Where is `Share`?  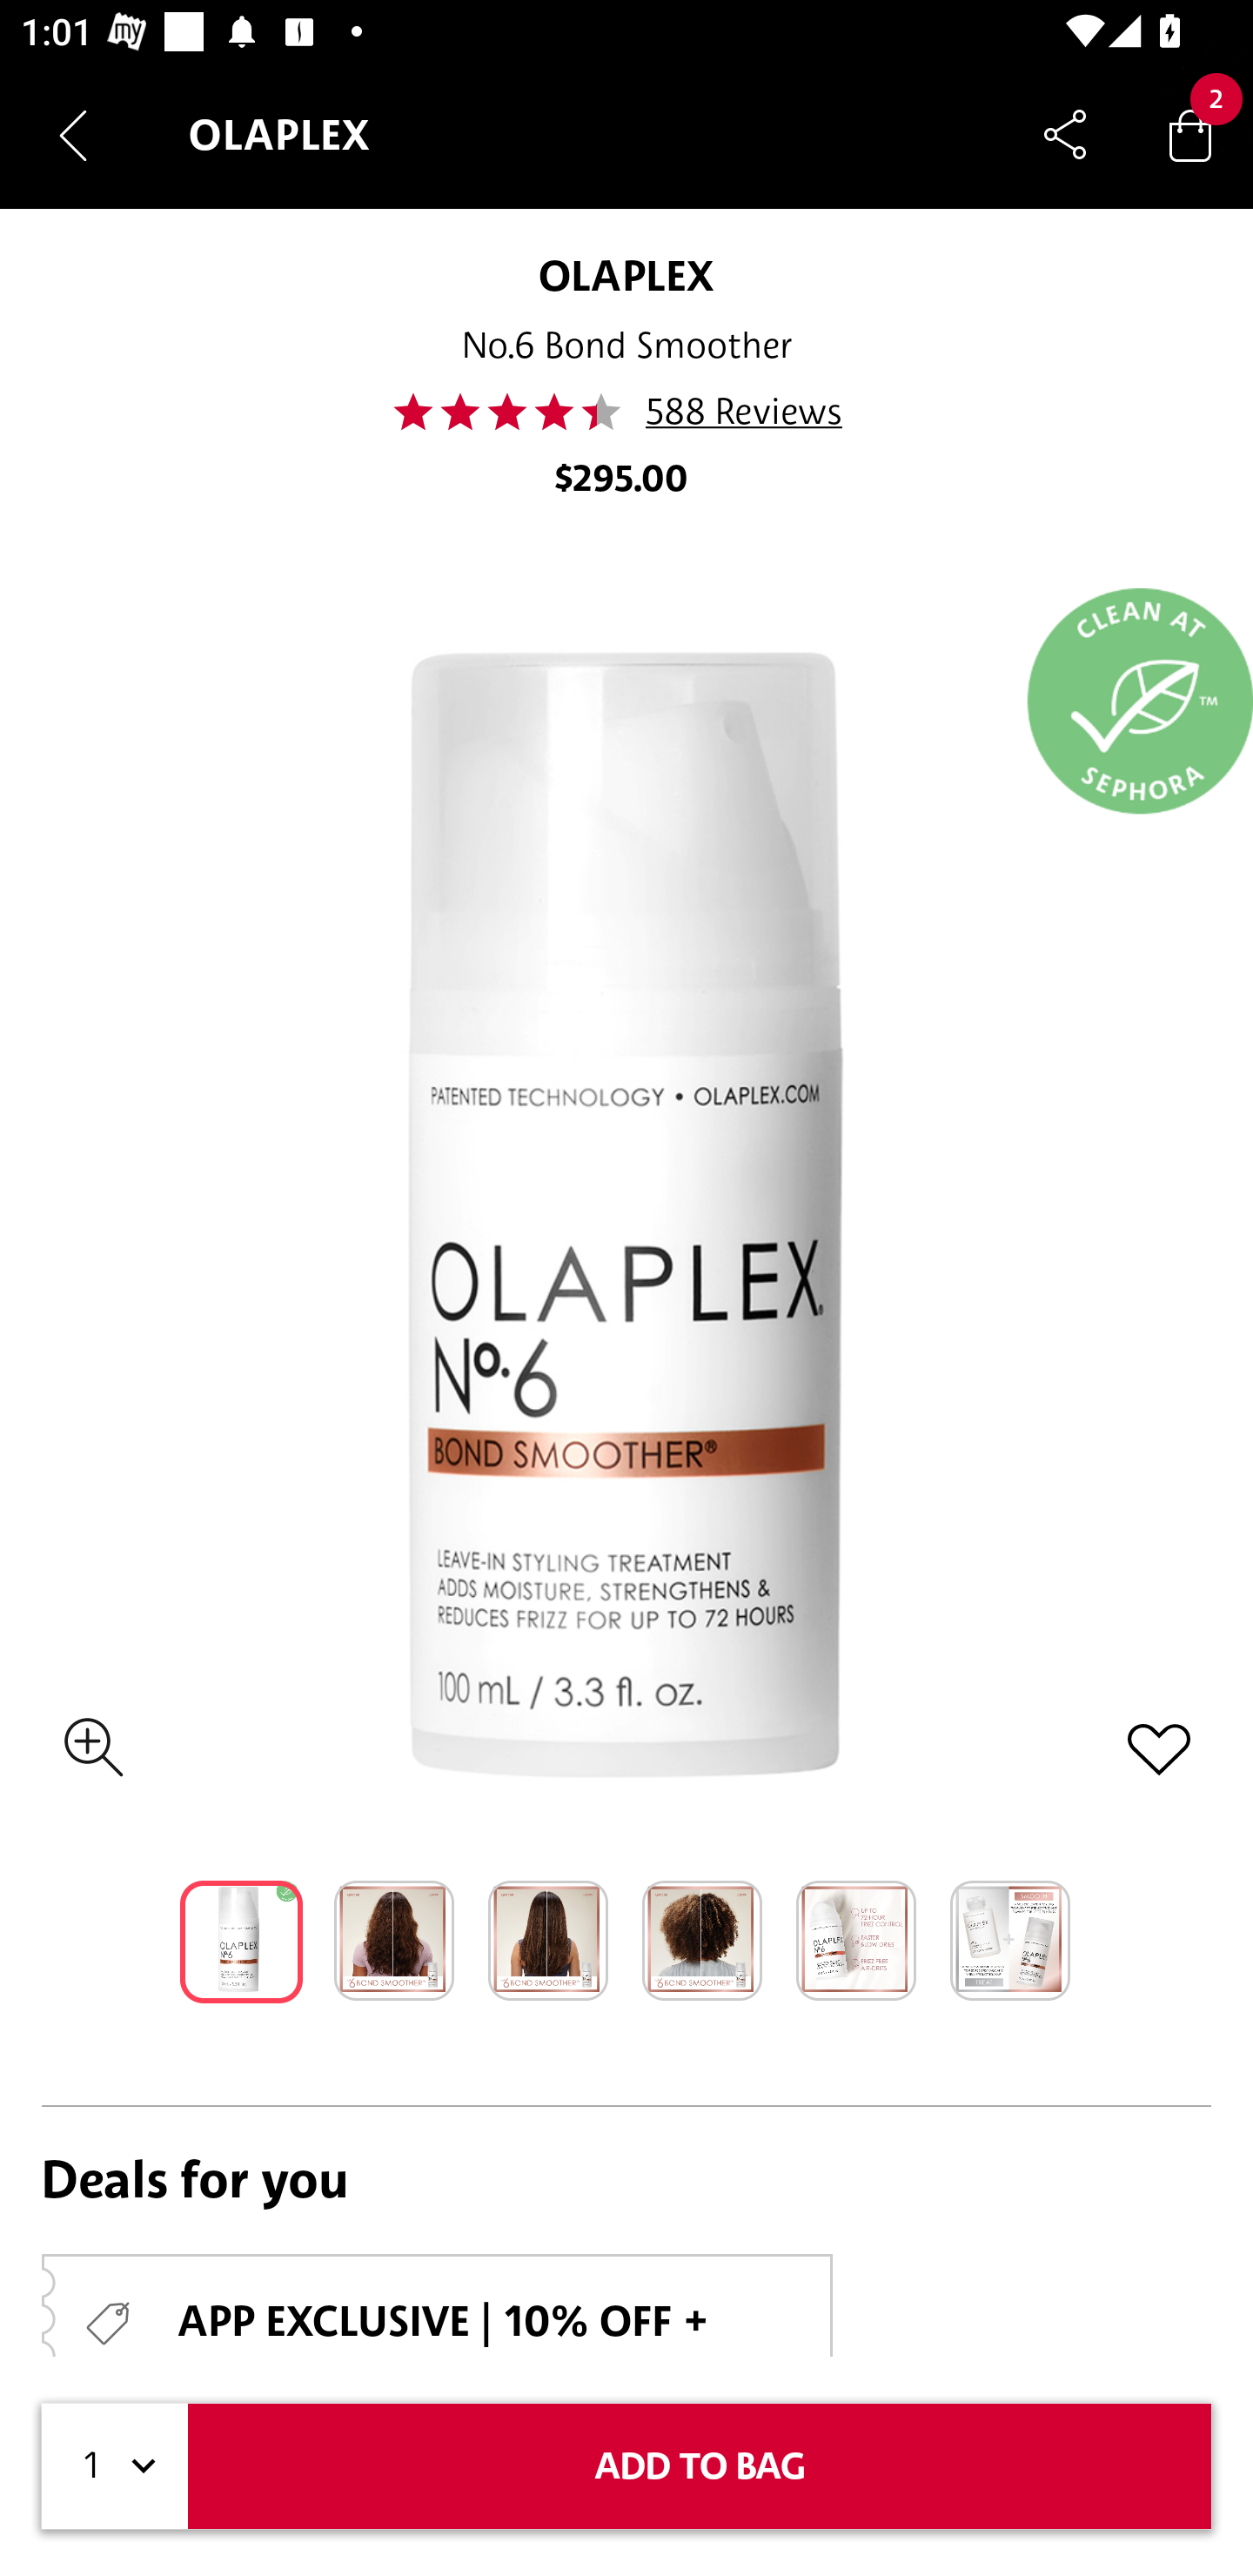
Share is located at coordinates (1065, 134).